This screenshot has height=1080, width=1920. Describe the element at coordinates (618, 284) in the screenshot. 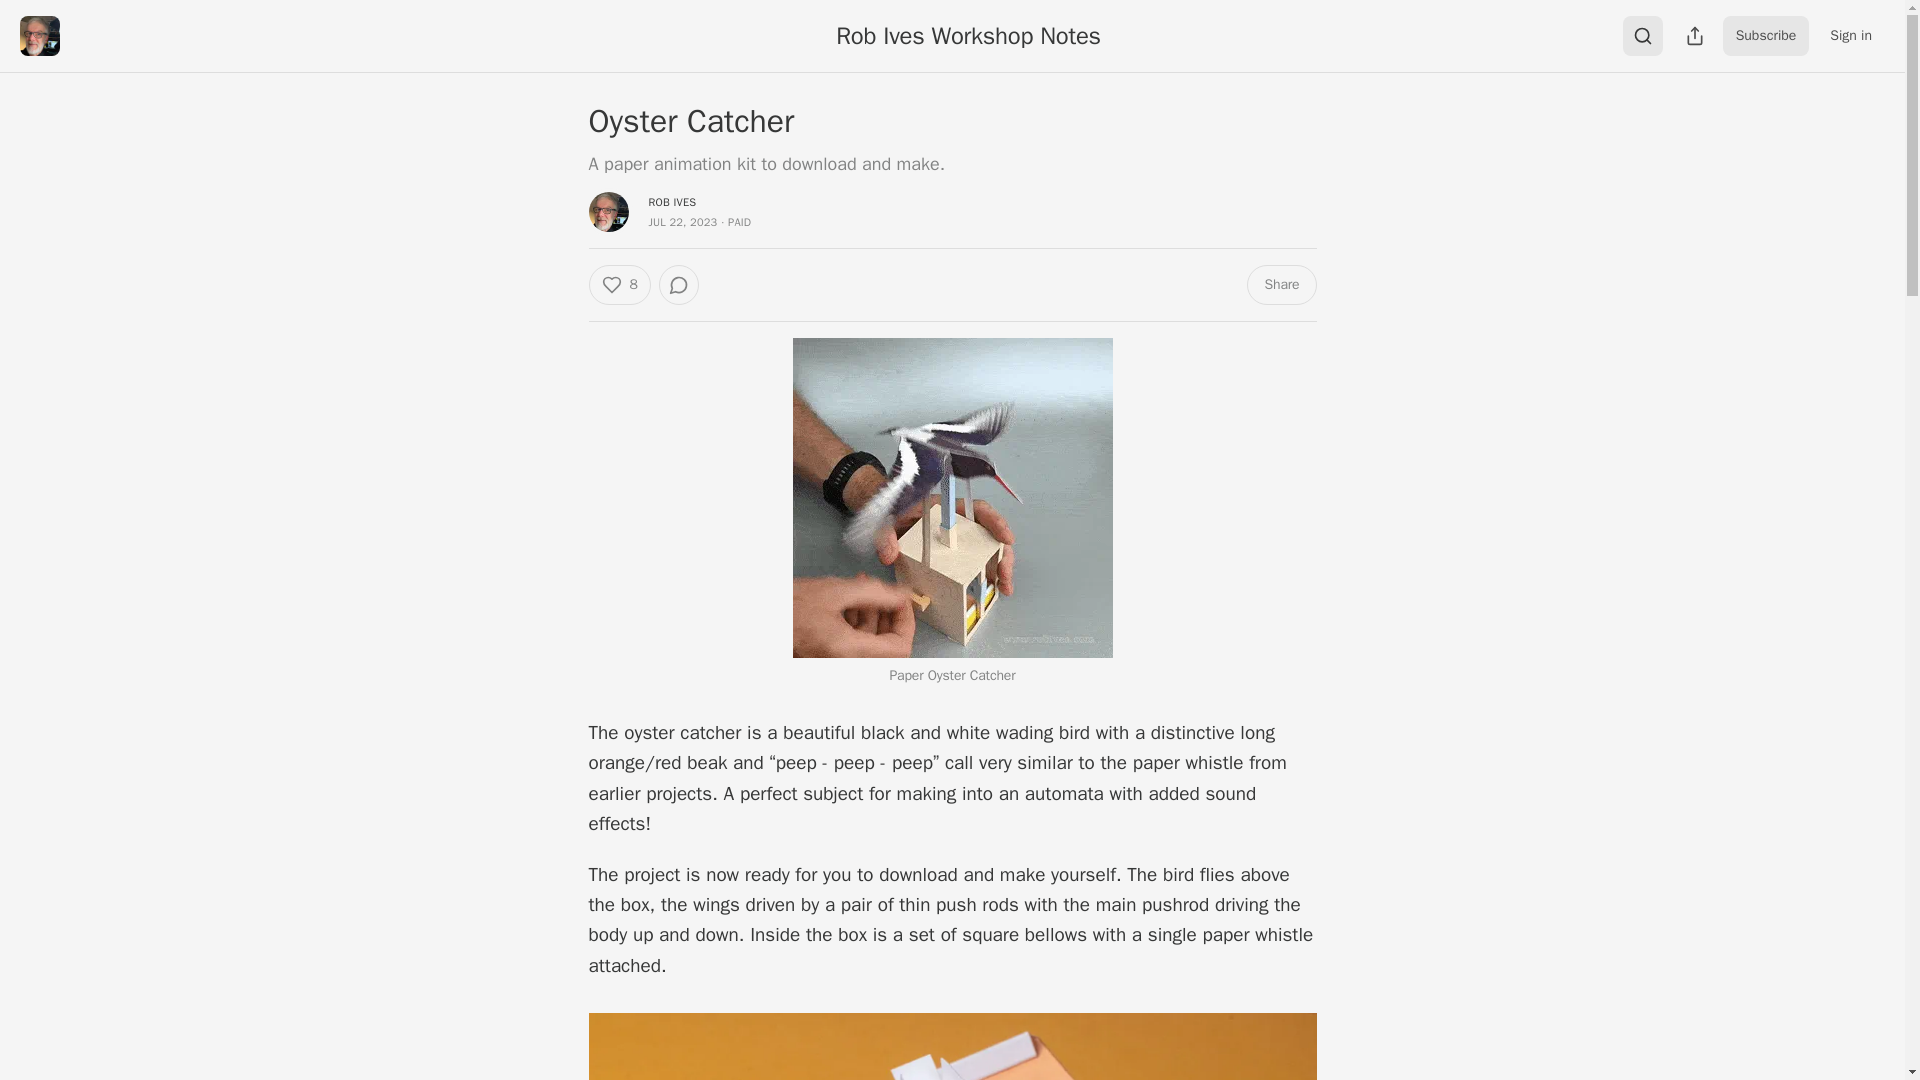

I see `8` at that location.